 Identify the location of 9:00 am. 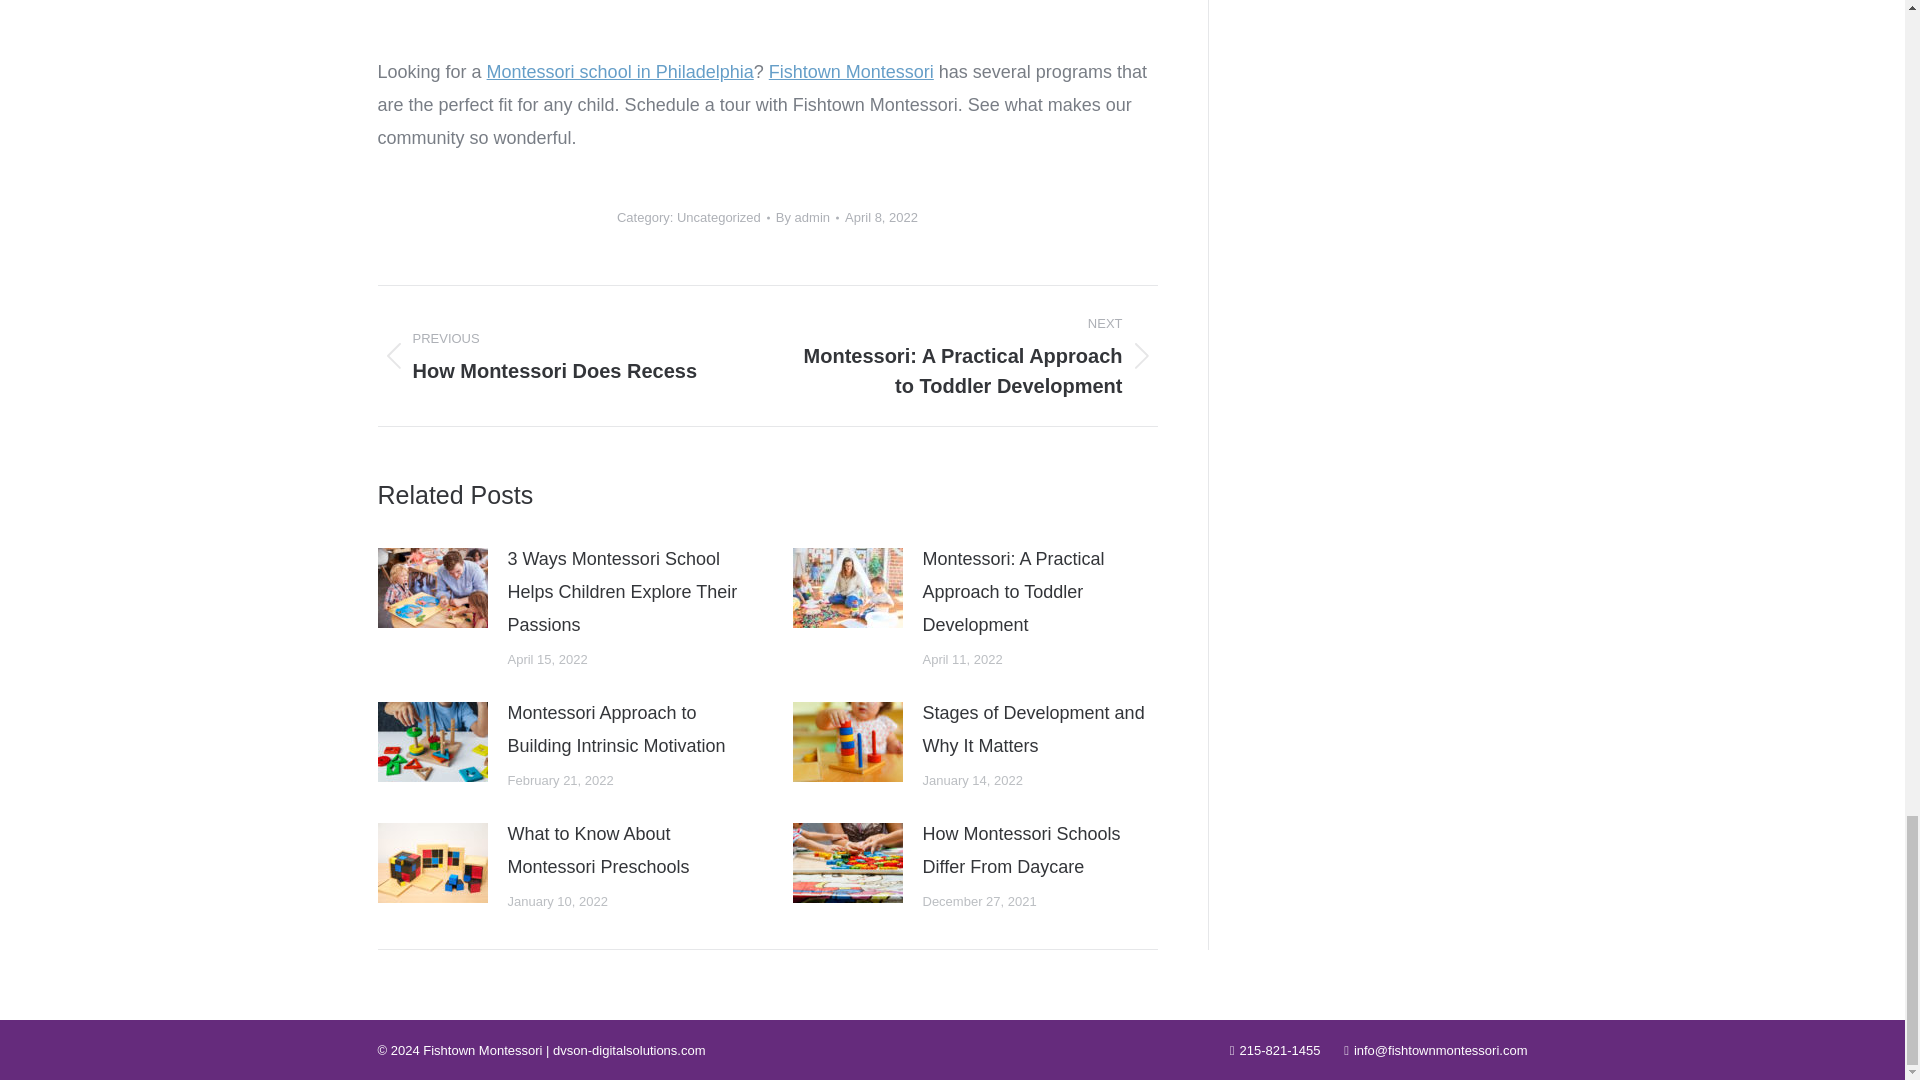
(880, 218).